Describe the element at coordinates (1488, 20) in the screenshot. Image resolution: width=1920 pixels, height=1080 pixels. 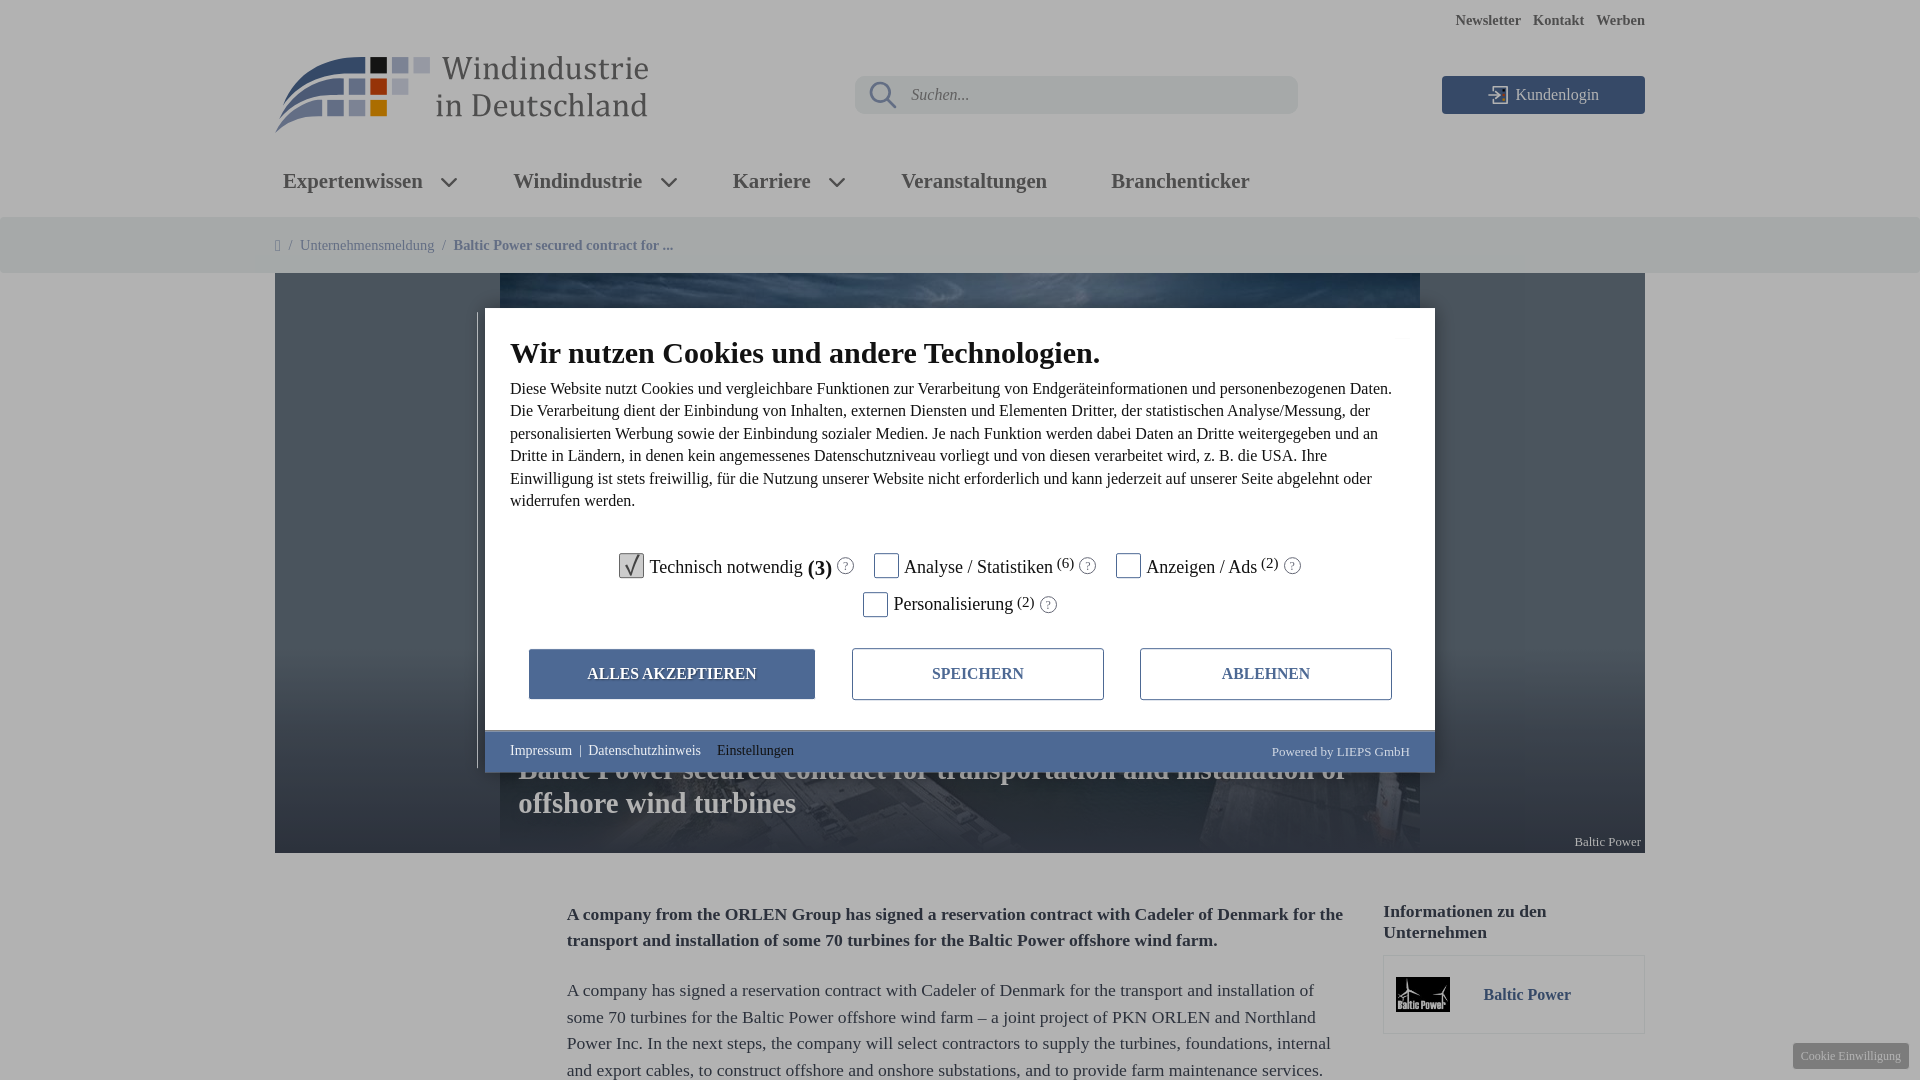
I see `Newsletter` at that location.